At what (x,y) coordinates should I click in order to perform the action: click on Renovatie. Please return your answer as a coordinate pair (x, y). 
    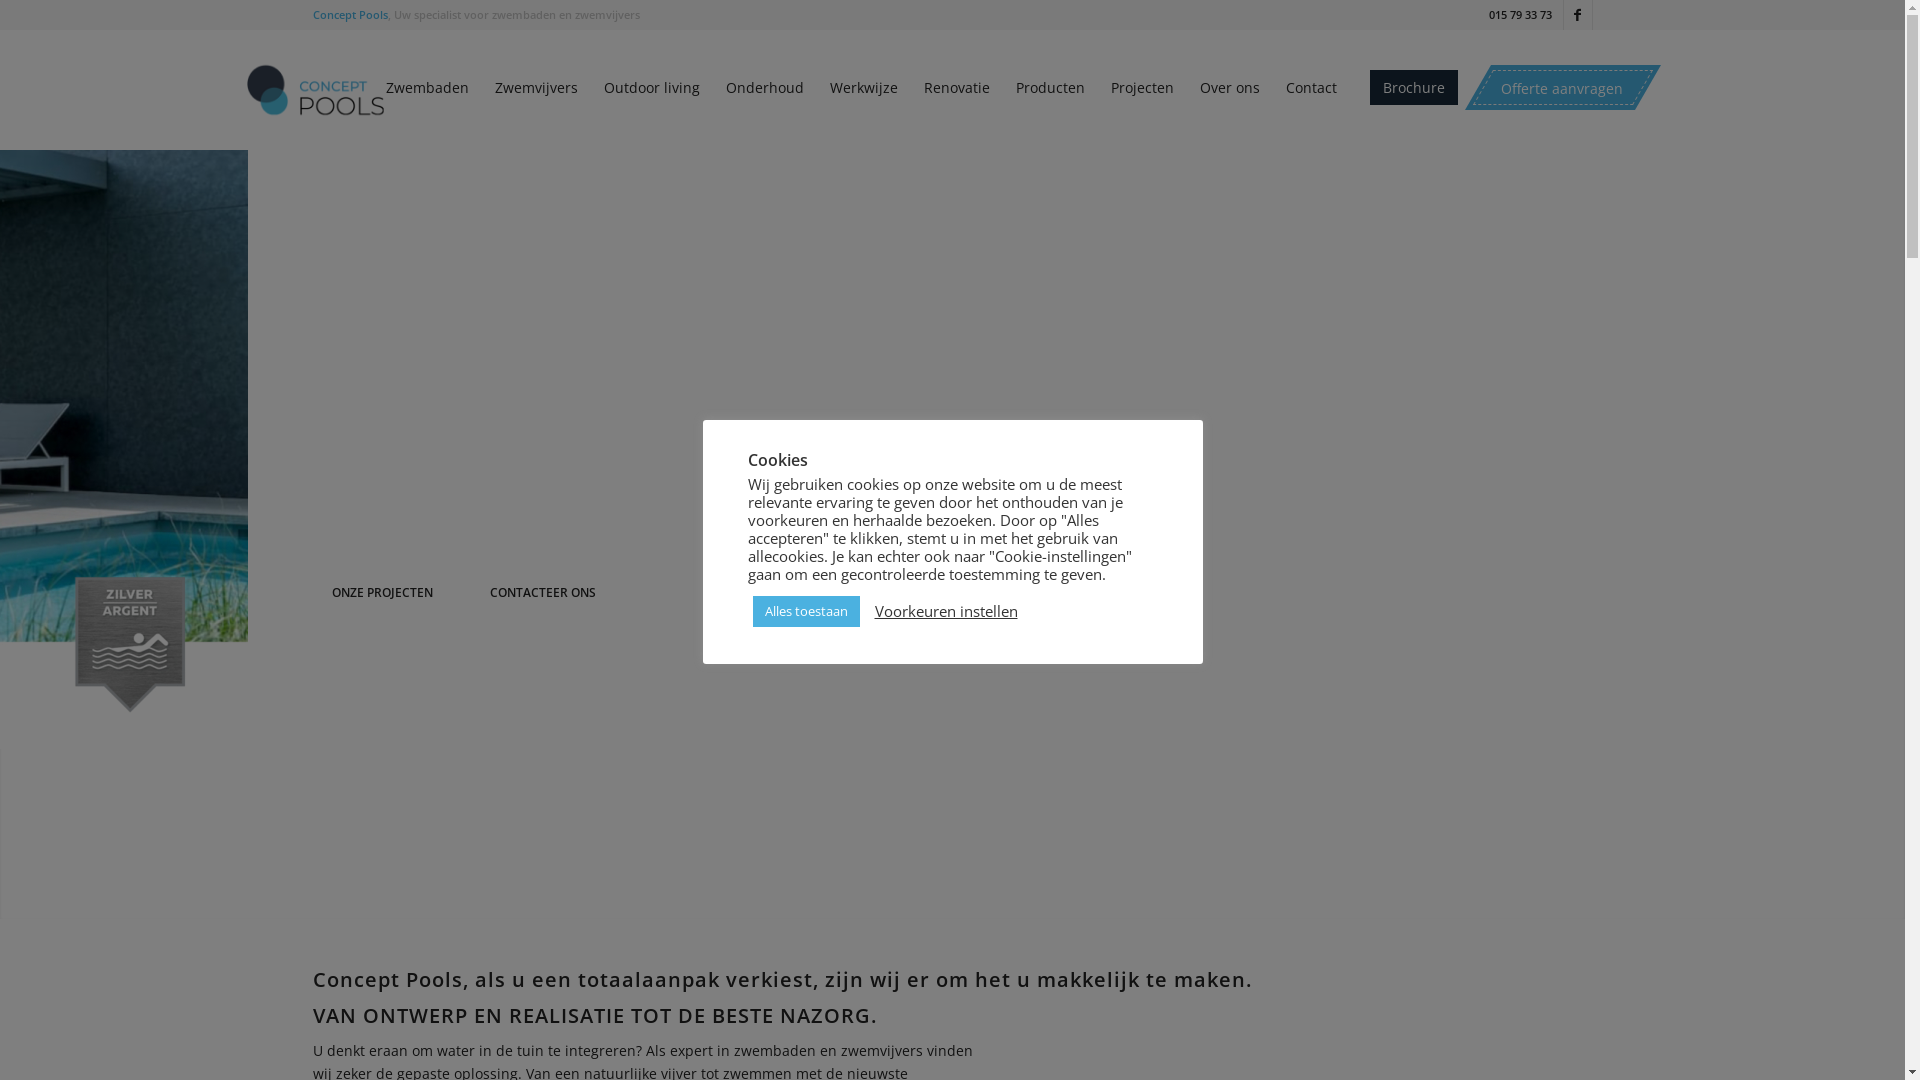
    Looking at the image, I should click on (956, 88).